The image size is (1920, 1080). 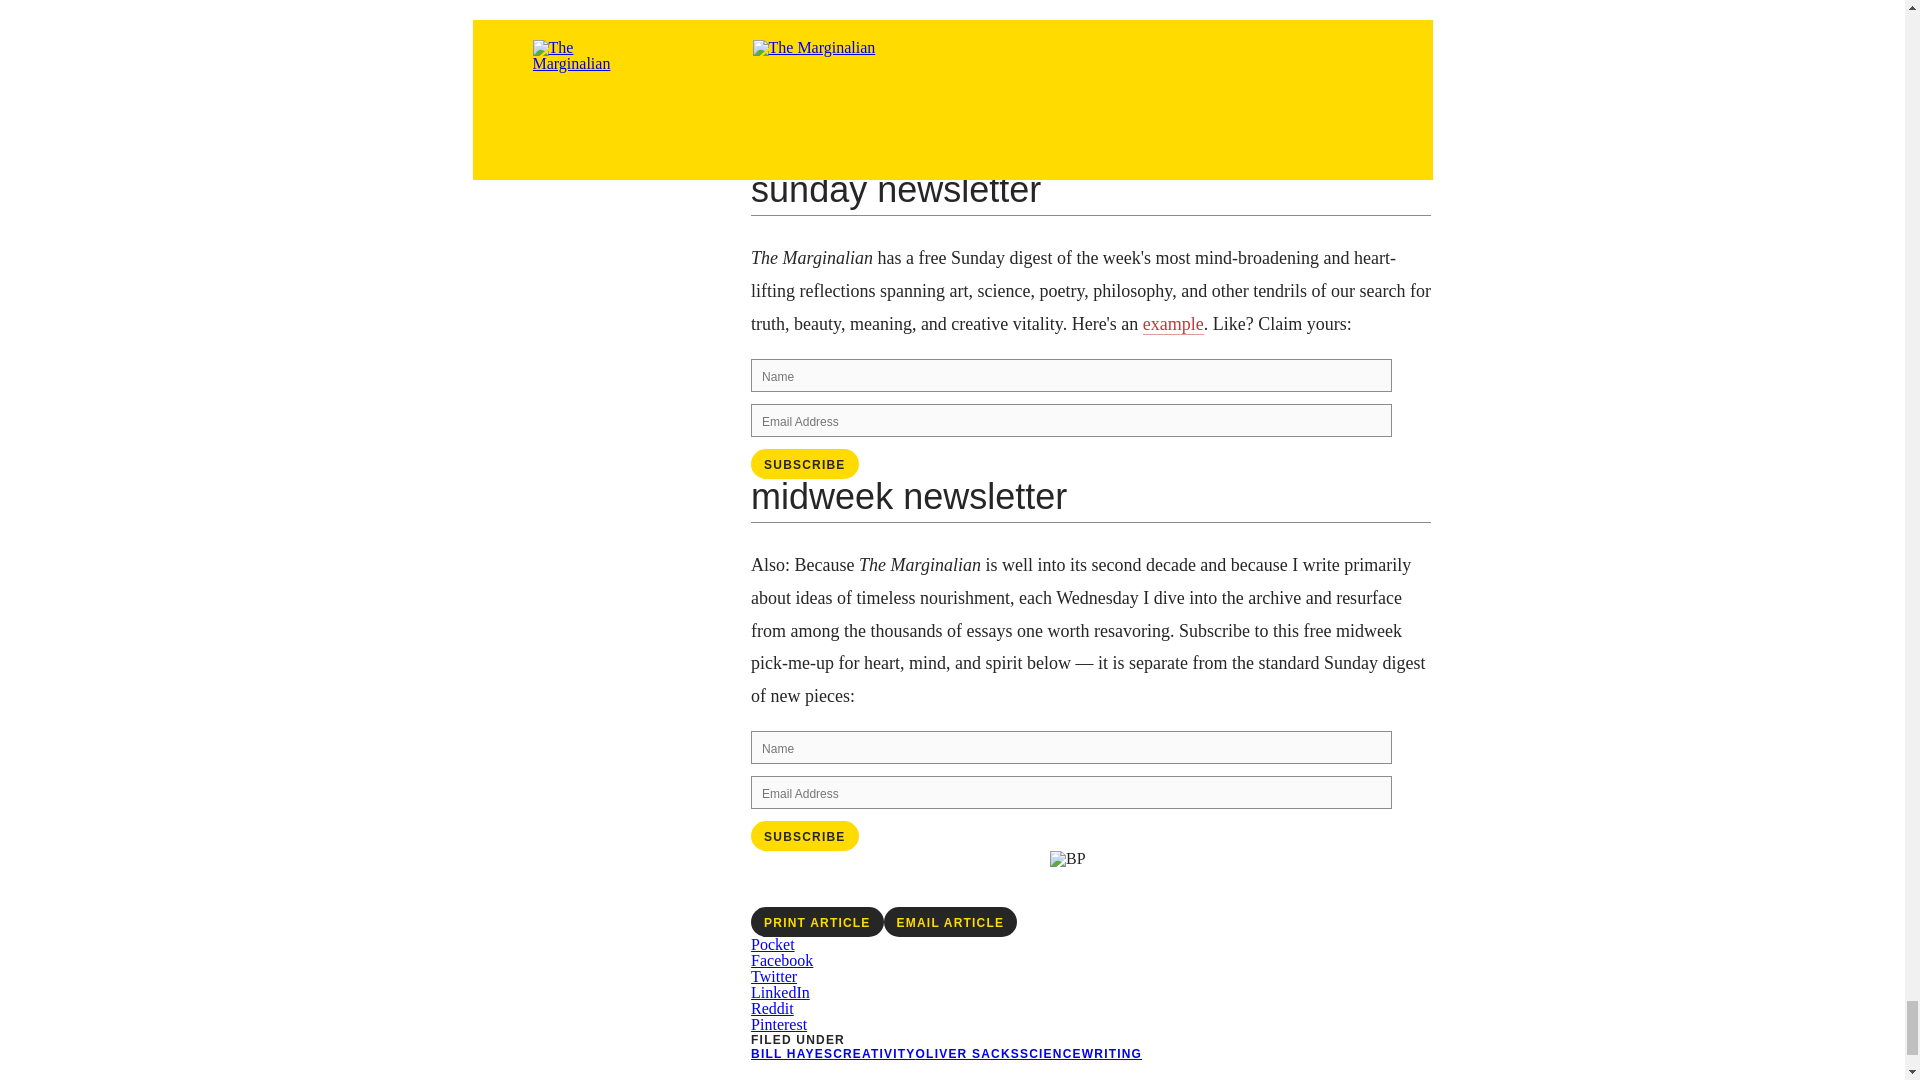 I want to click on Click to share on Twitter, so click(x=773, y=976).